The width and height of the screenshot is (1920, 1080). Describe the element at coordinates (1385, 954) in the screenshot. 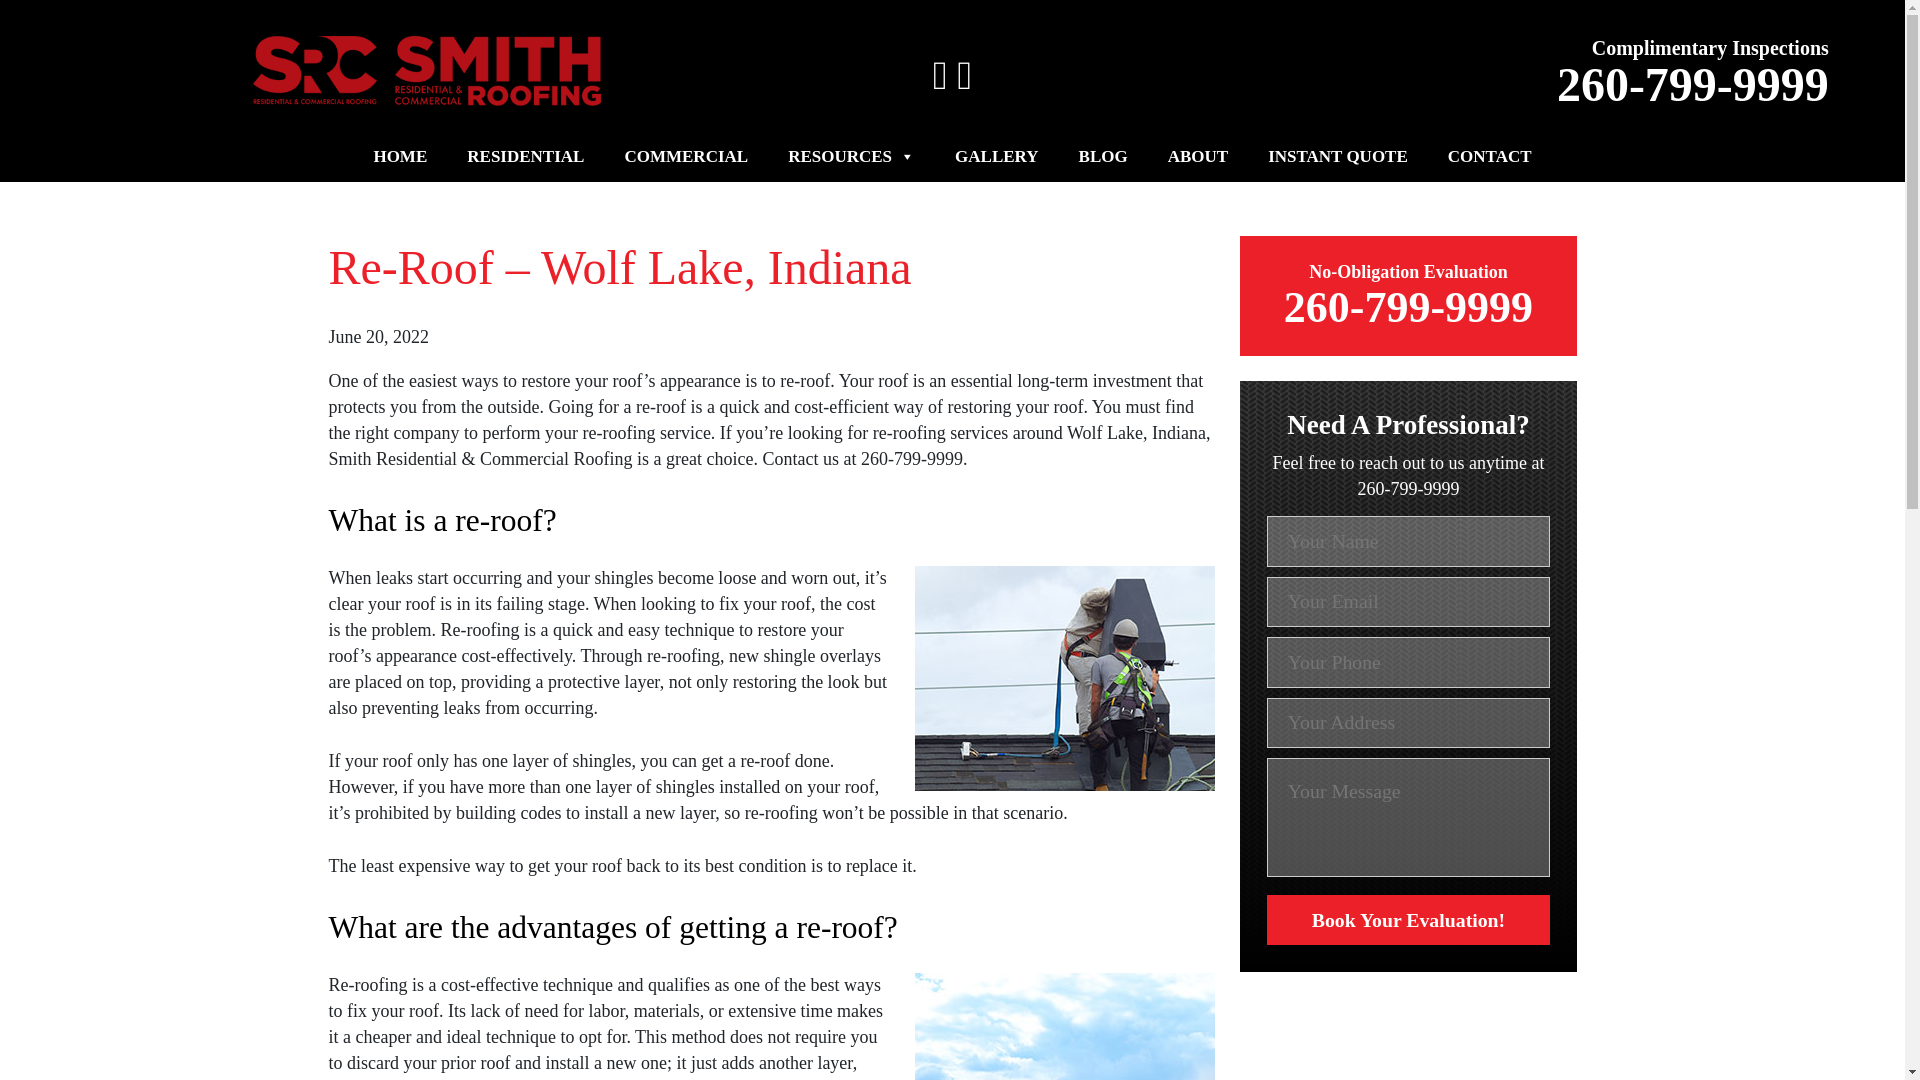

I see `Book Your Evaluation!` at that location.